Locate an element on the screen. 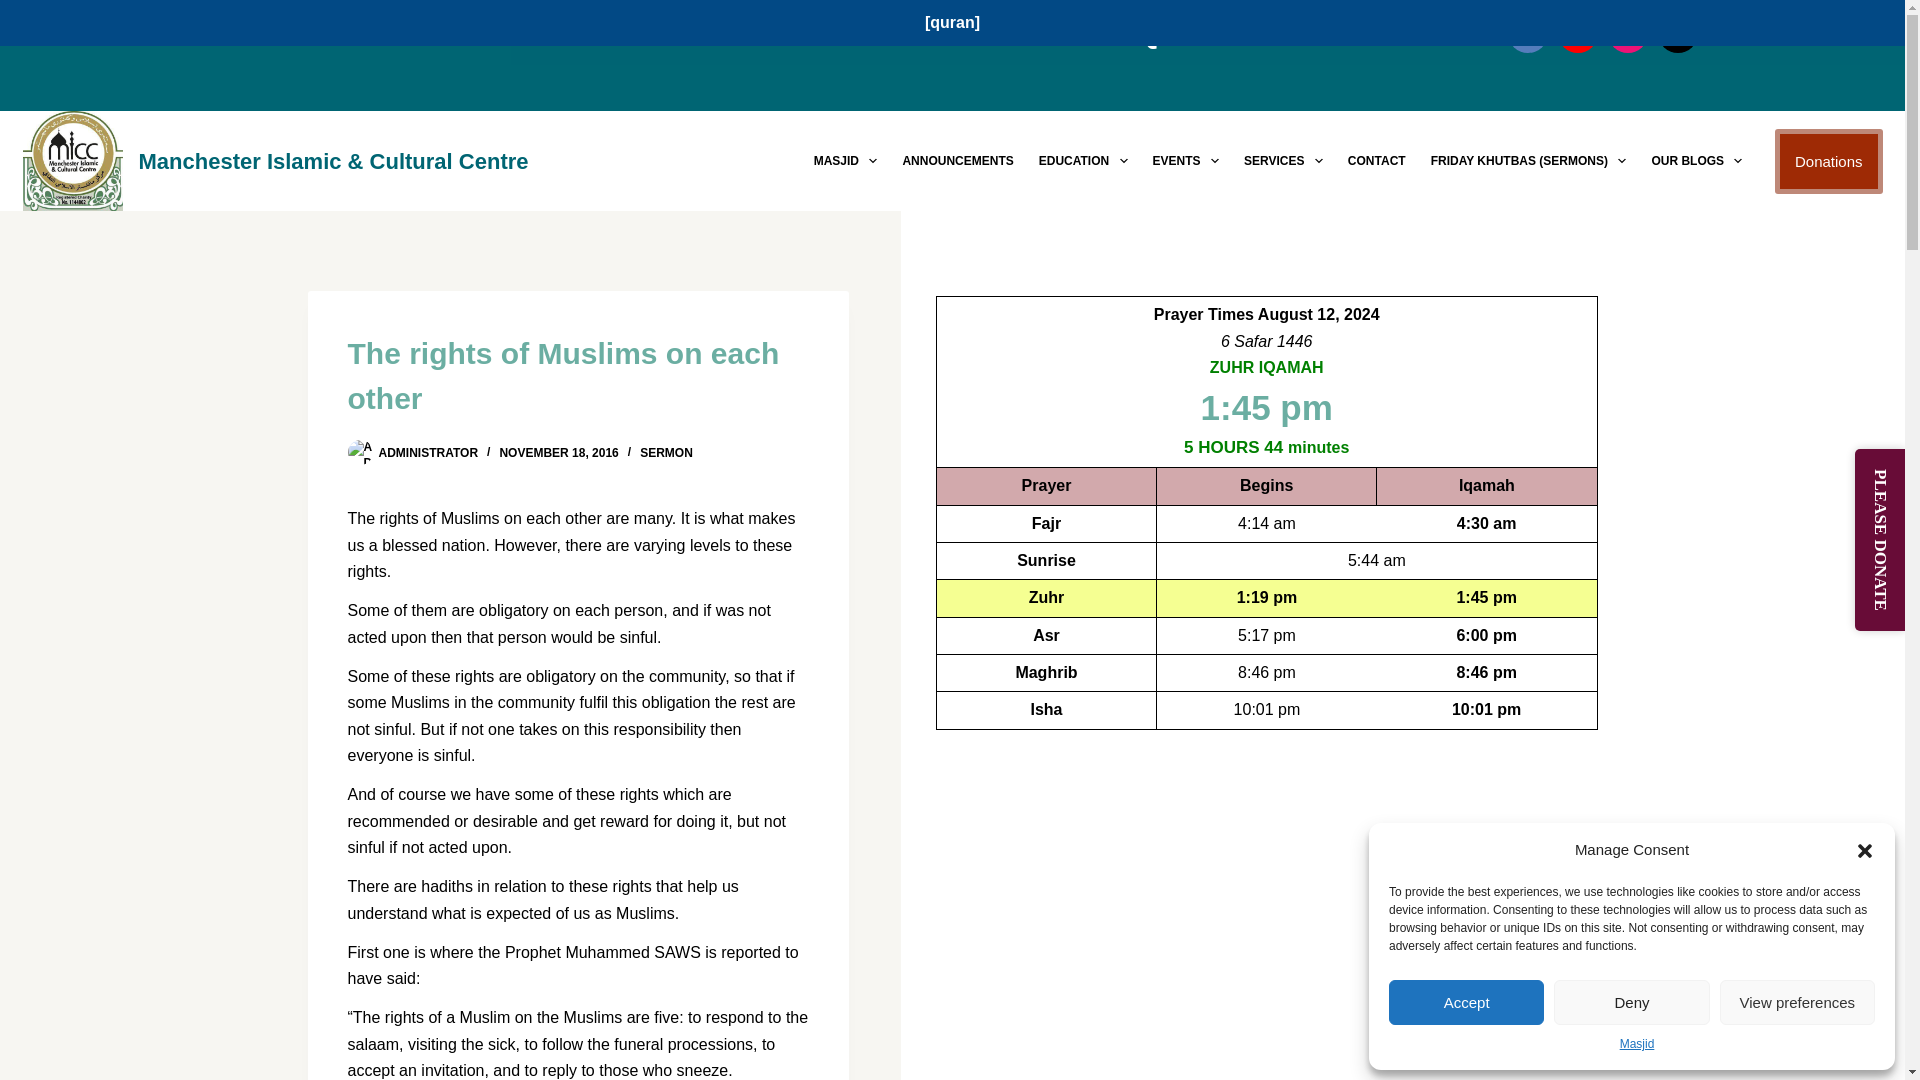 This screenshot has height=1080, width=1920. The rights of Muslims on each other is located at coordinates (578, 376).